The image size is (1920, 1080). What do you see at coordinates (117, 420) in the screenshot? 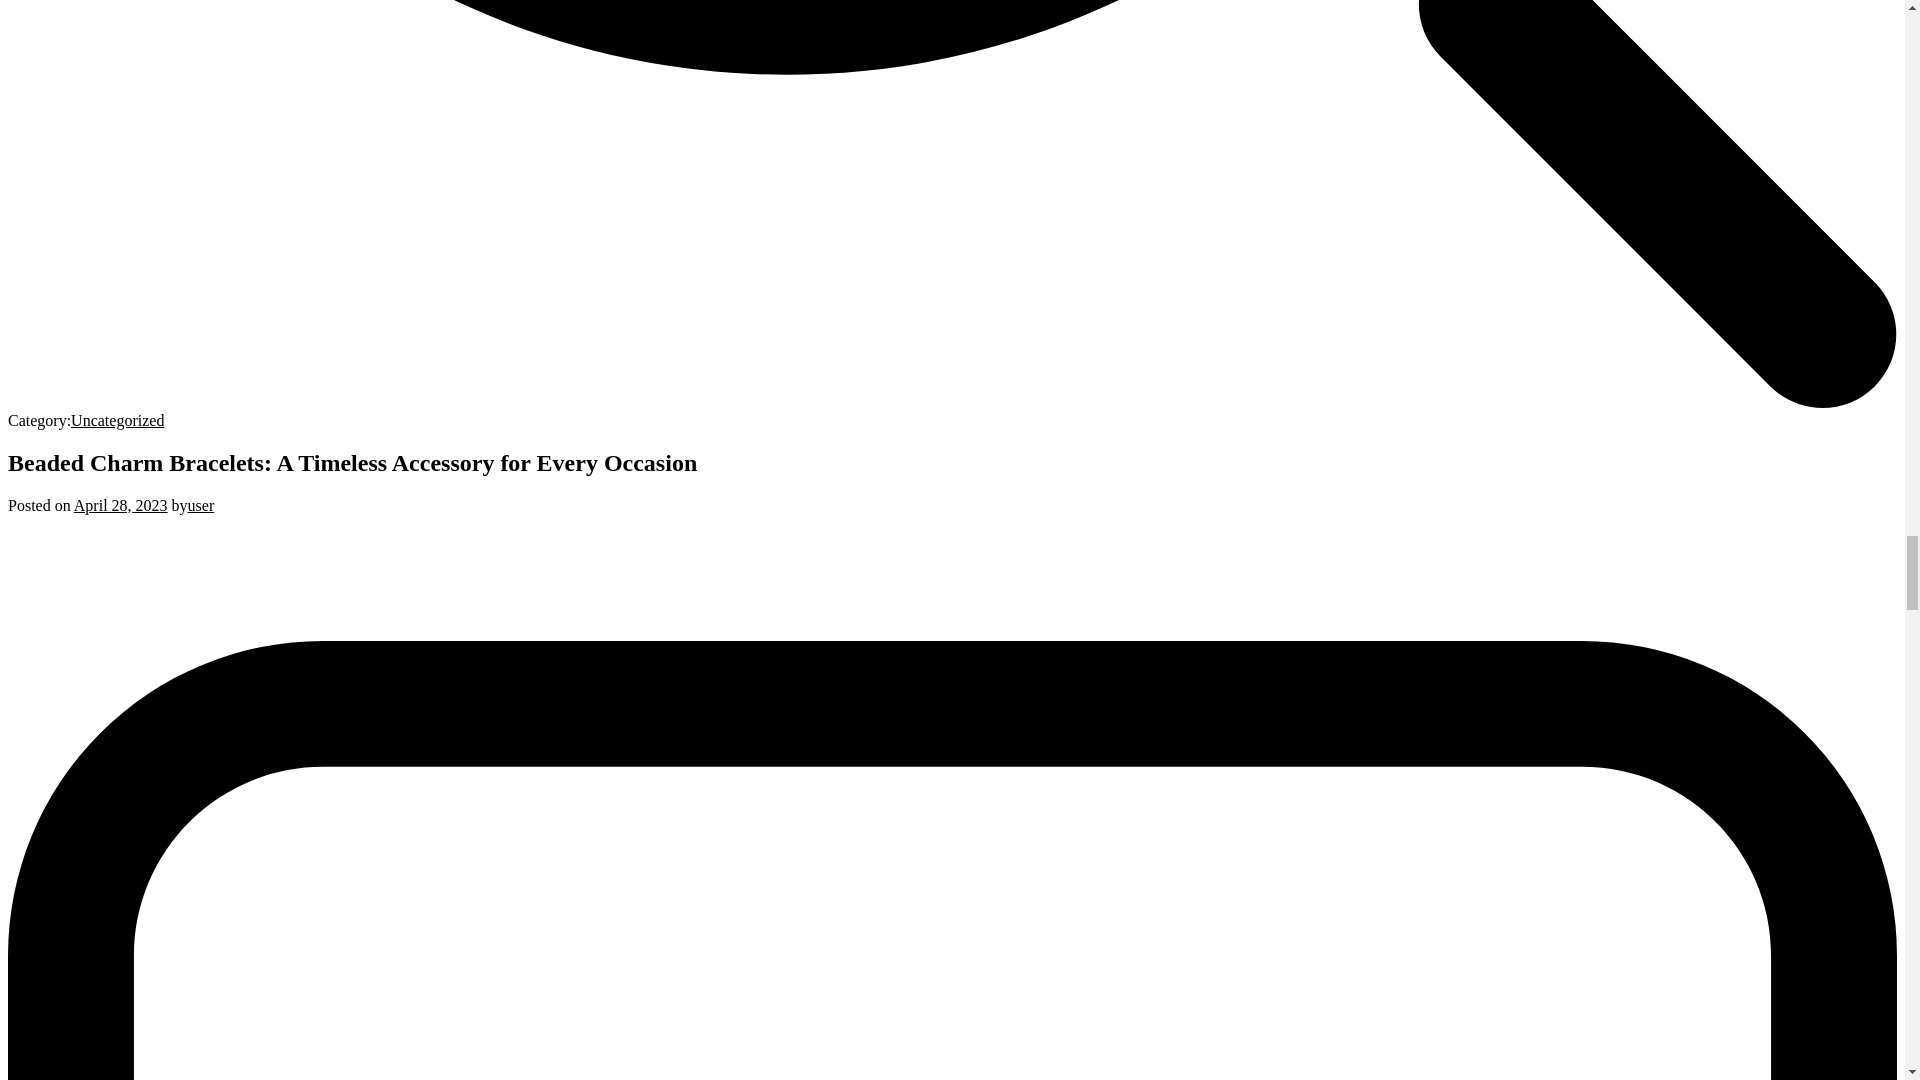
I see `Uncategorized` at bounding box center [117, 420].